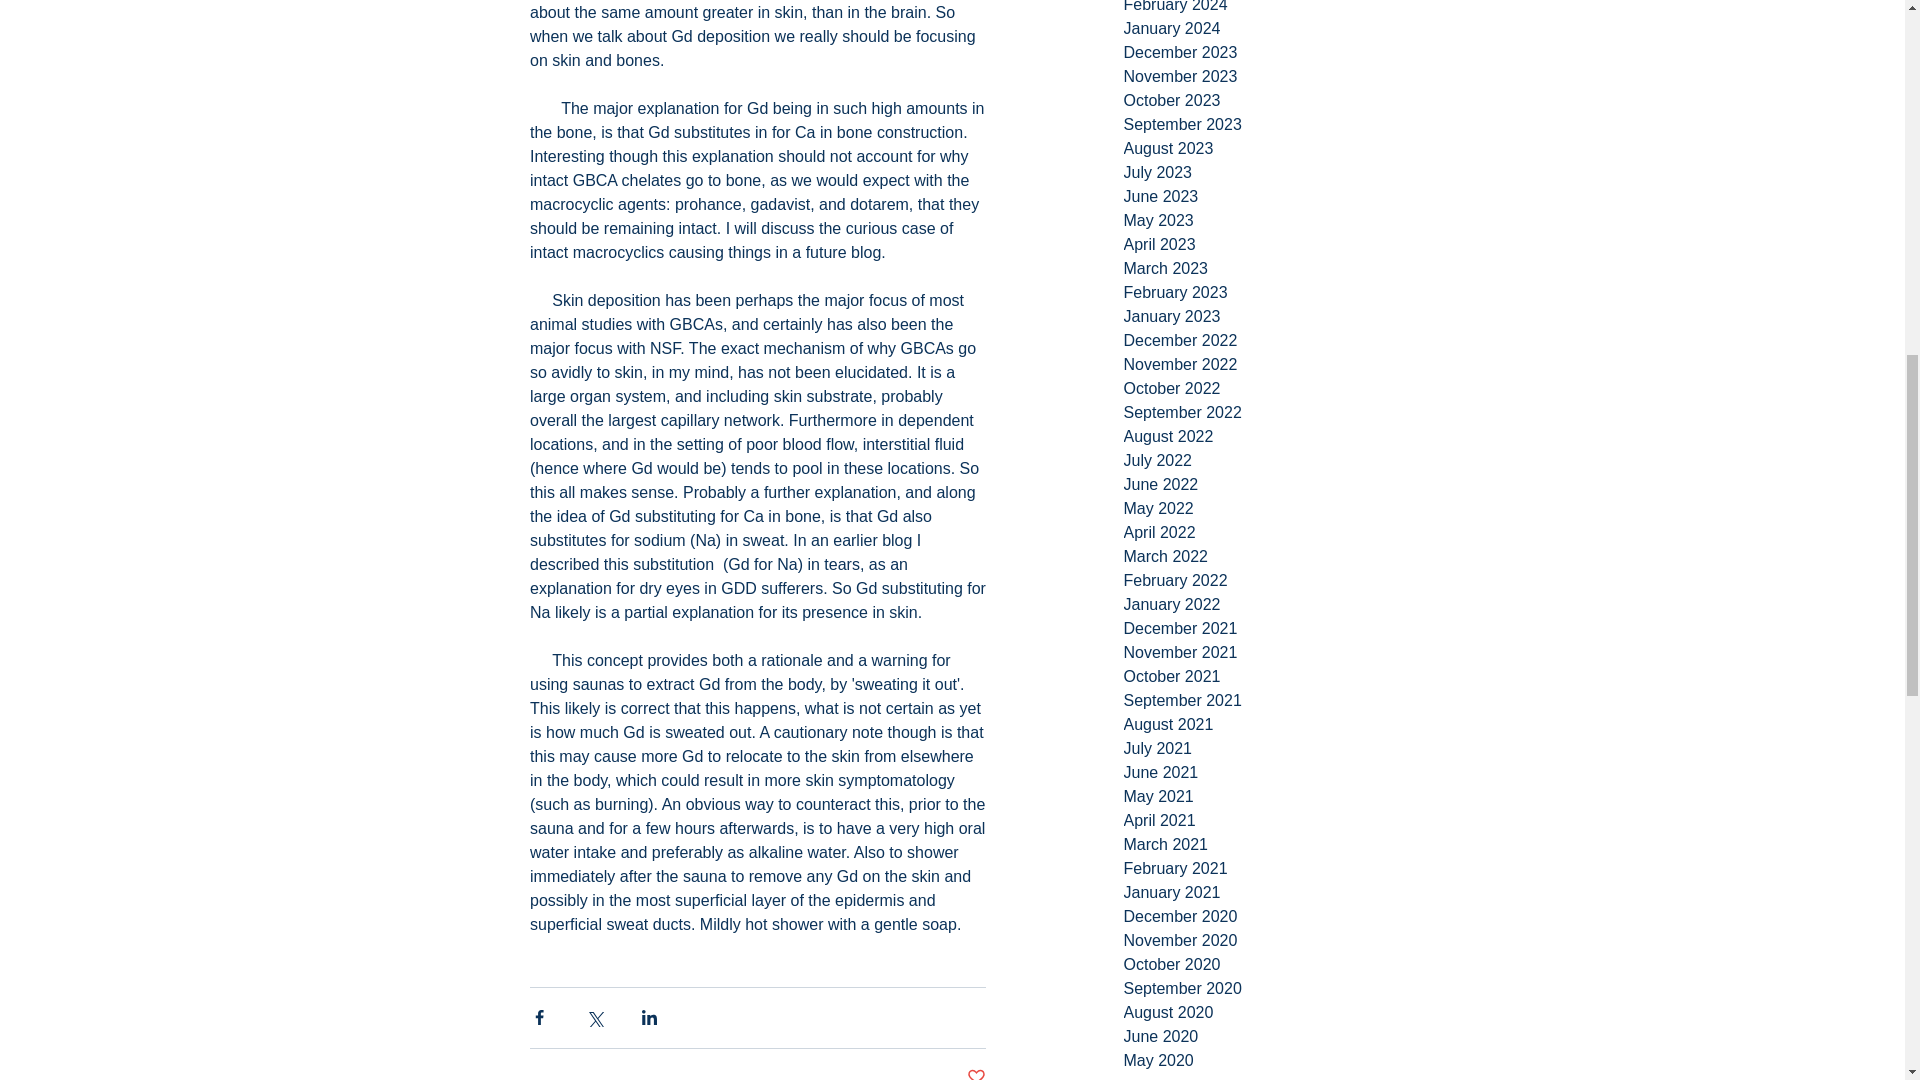  I want to click on February 2024, so click(1274, 8).